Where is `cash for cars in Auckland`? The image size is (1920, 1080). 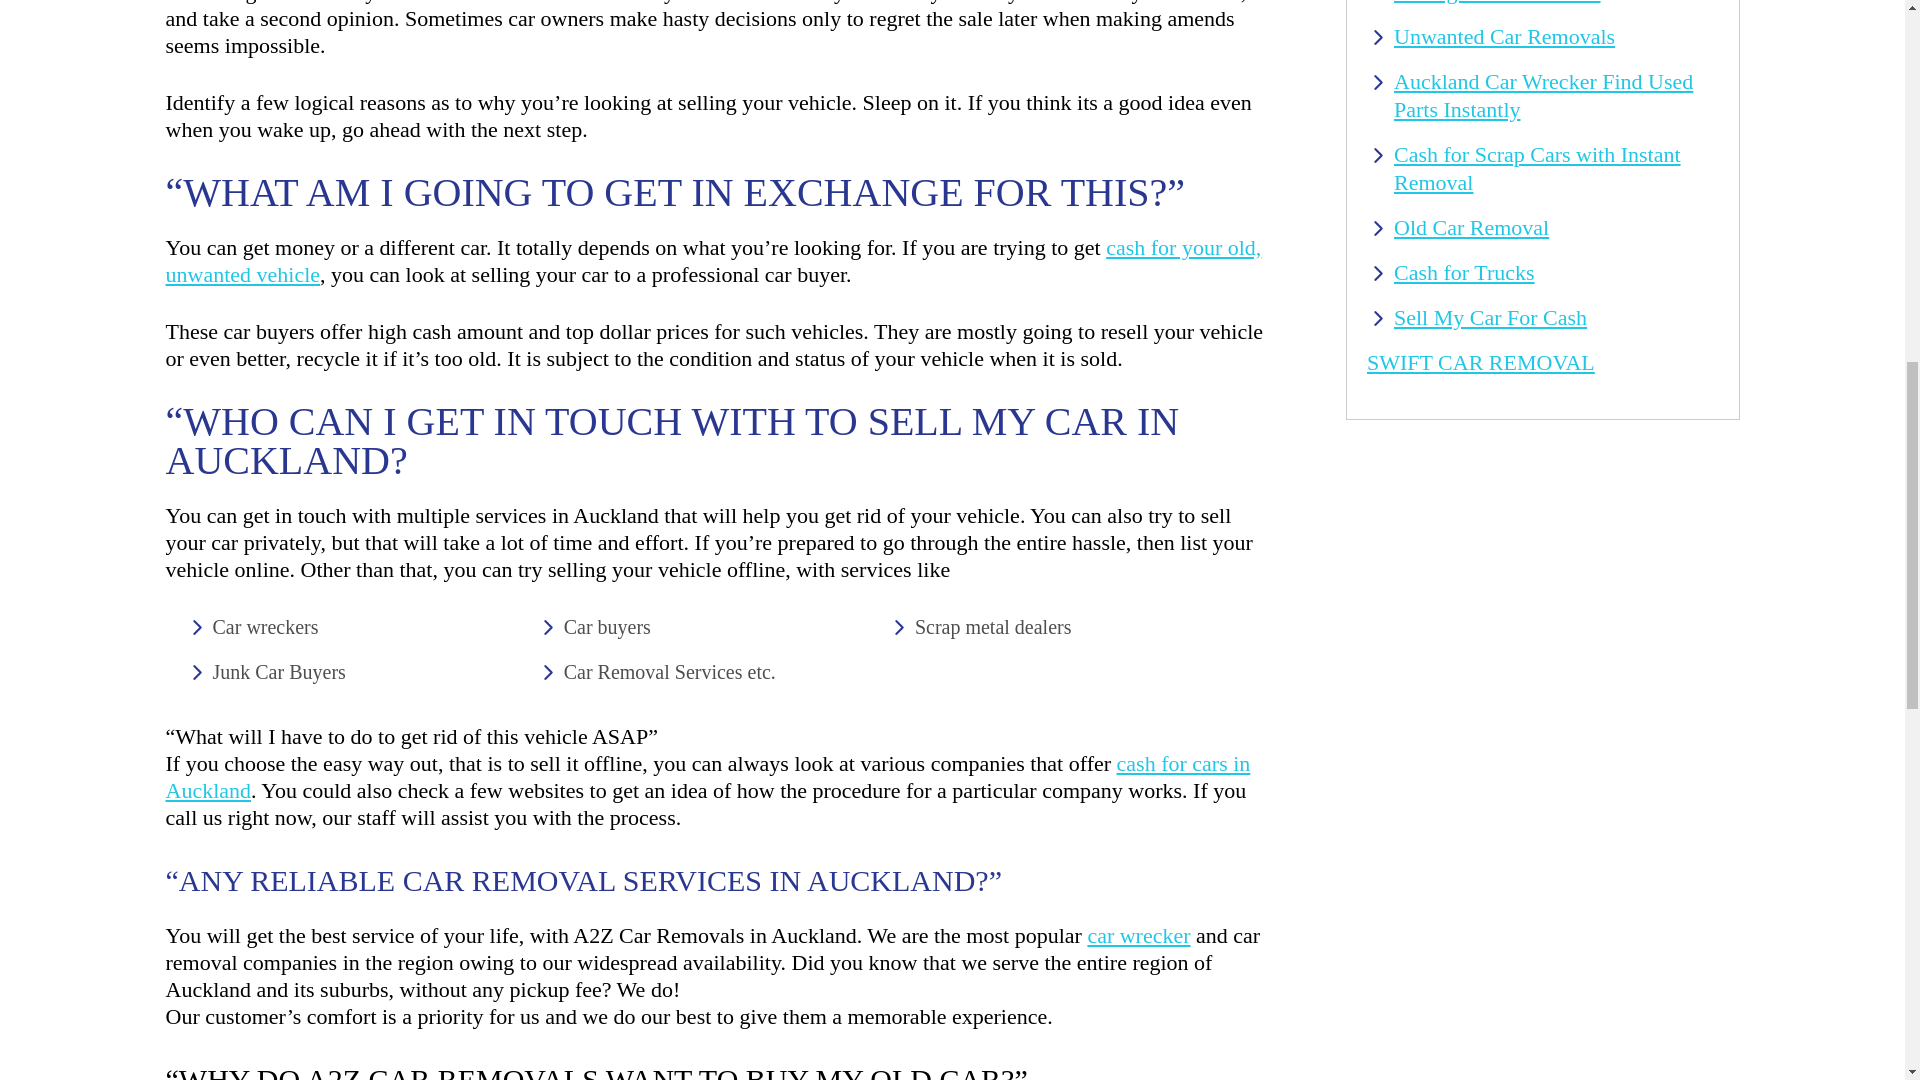 cash for cars in Auckland is located at coordinates (708, 776).